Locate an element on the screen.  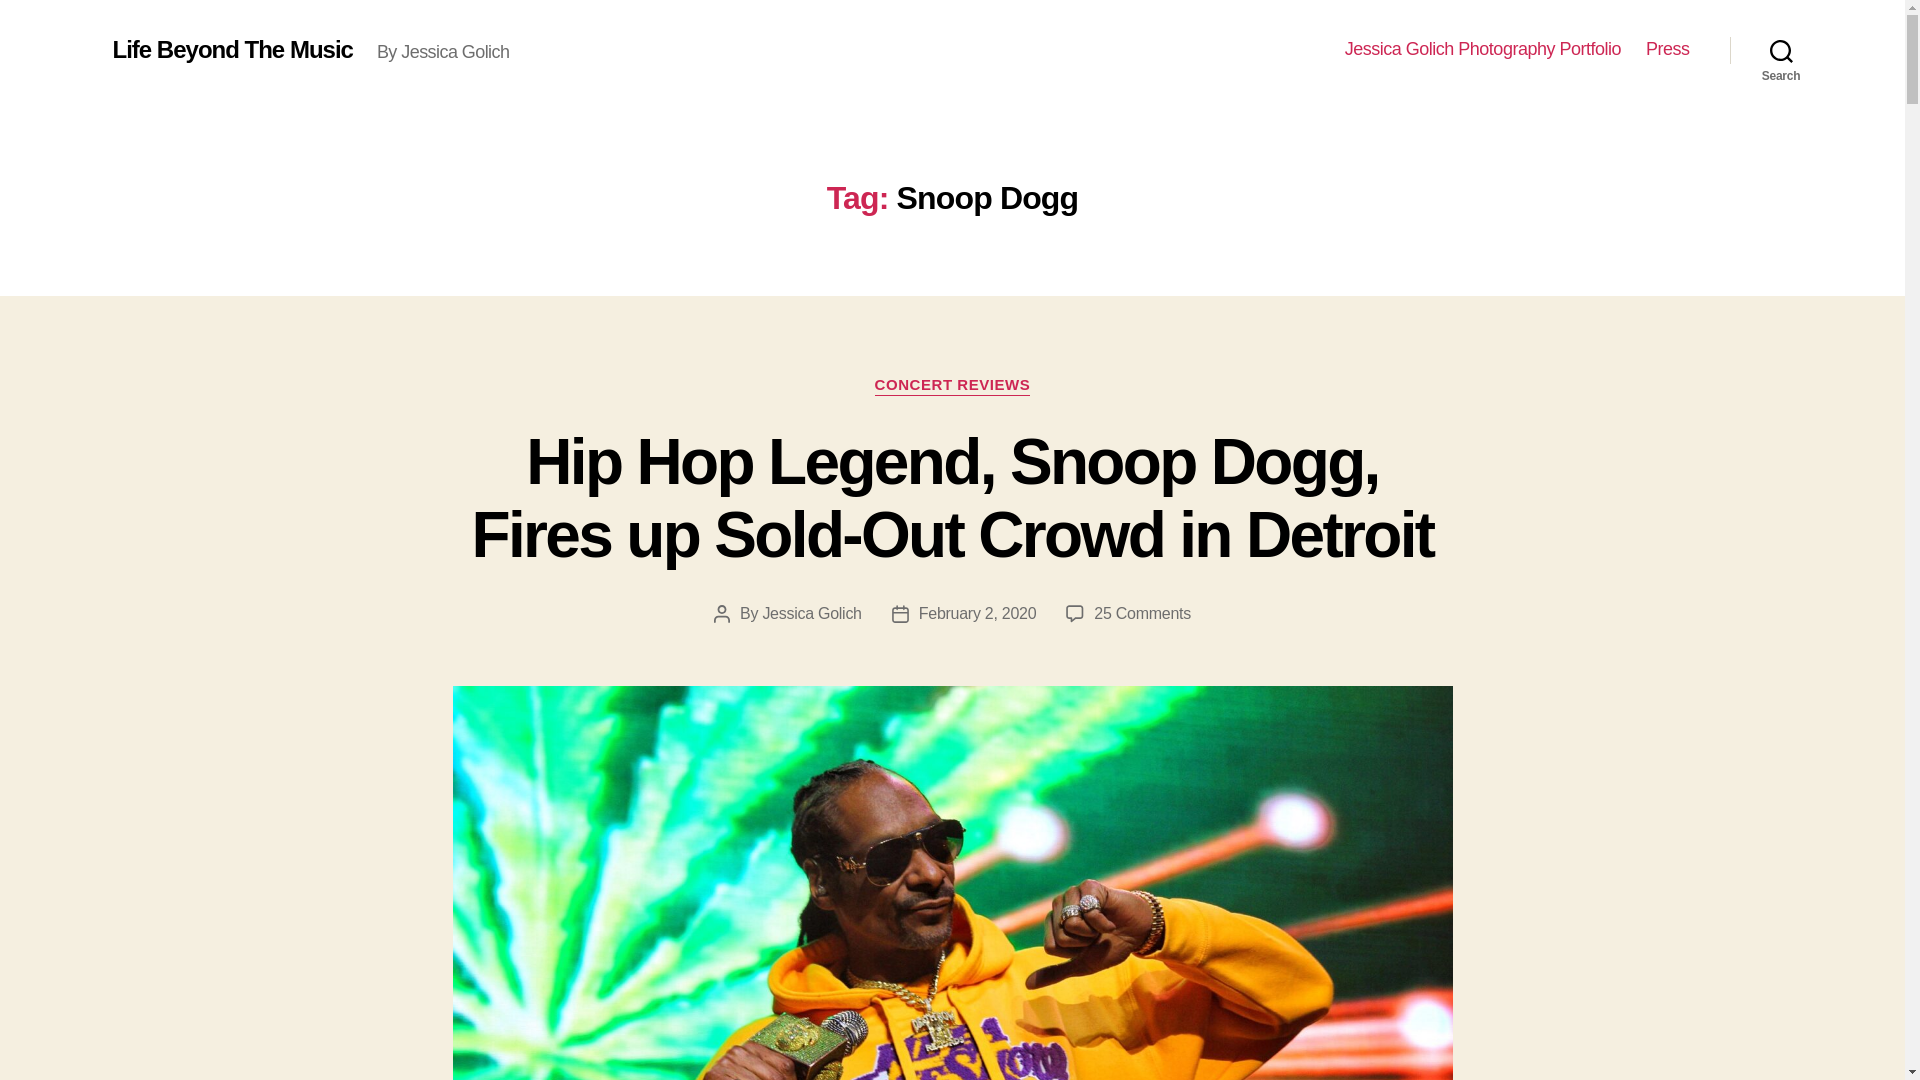
Press is located at coordinates (1667, 49).